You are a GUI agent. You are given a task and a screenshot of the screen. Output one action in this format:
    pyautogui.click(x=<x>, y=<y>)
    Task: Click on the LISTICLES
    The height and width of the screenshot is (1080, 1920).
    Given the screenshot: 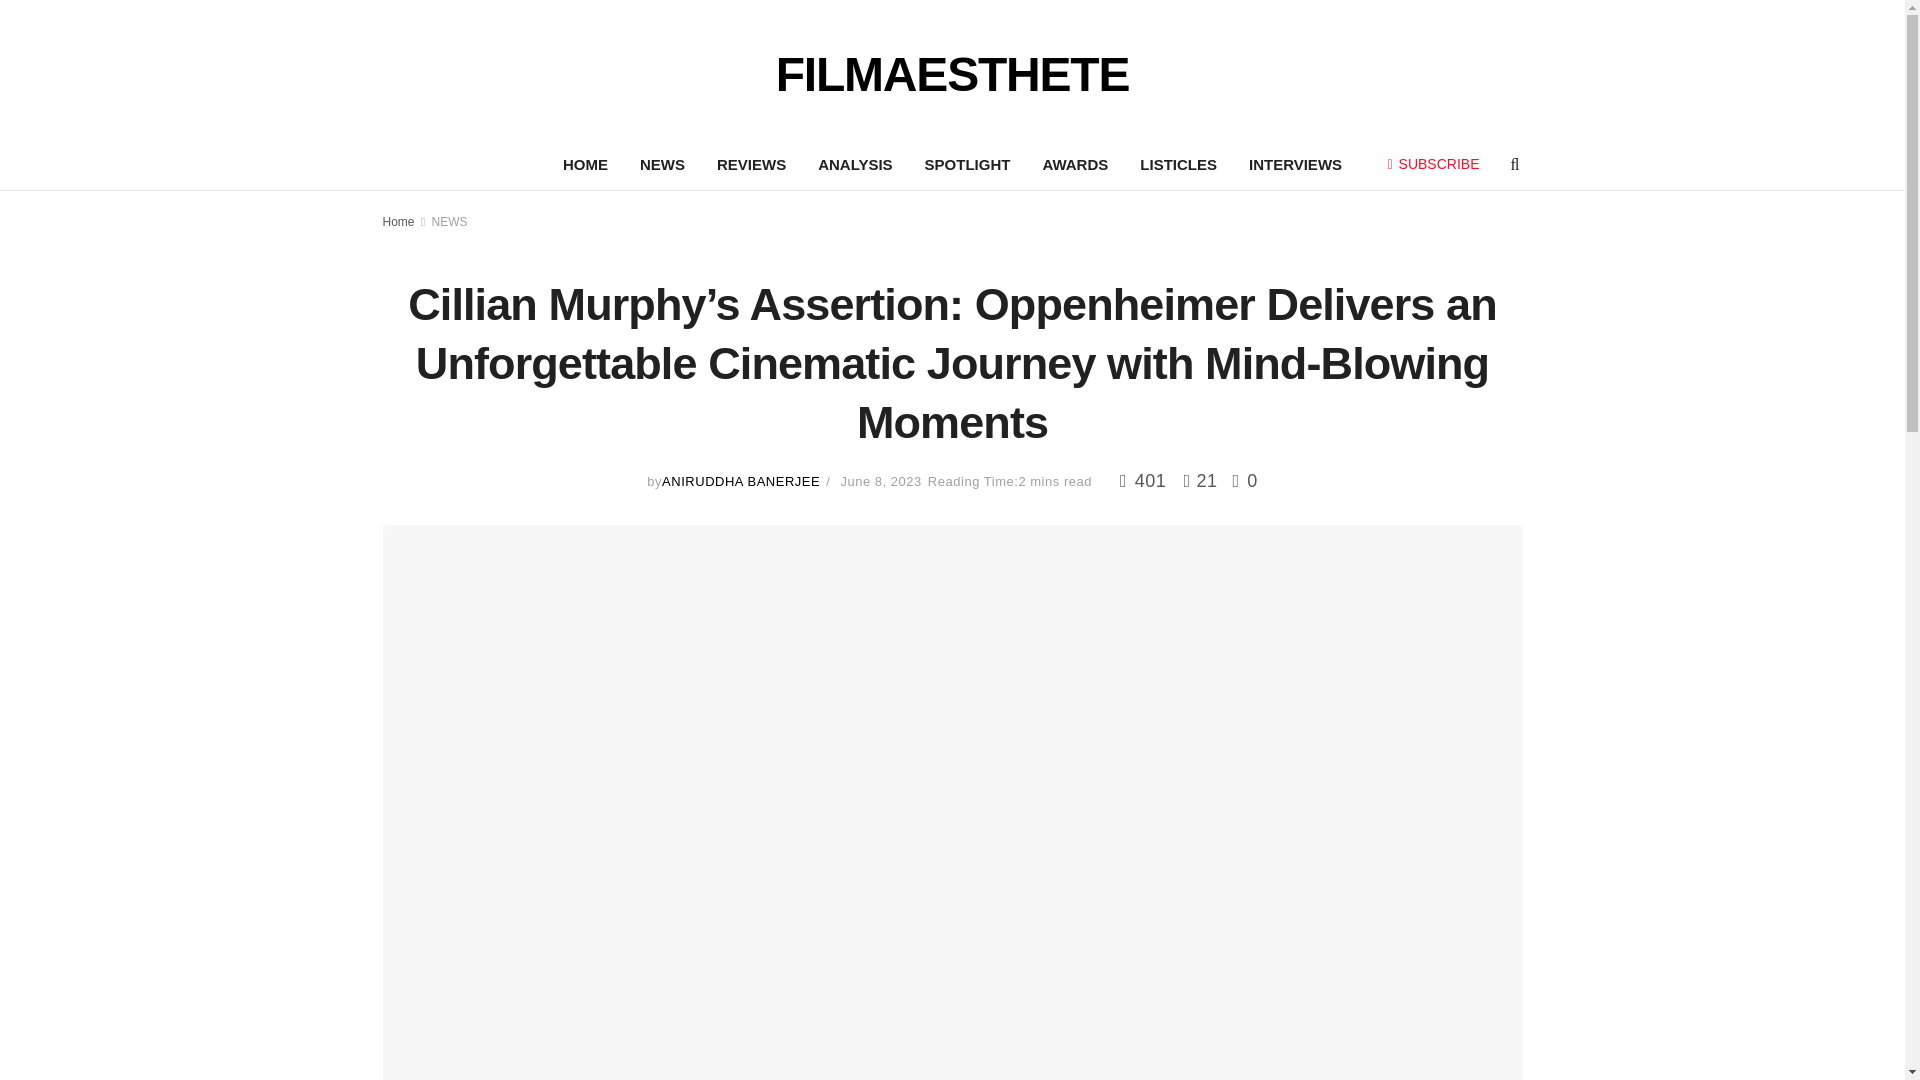 What is the action you would take?
    pyautogui.click(x=1178, y=165)
    